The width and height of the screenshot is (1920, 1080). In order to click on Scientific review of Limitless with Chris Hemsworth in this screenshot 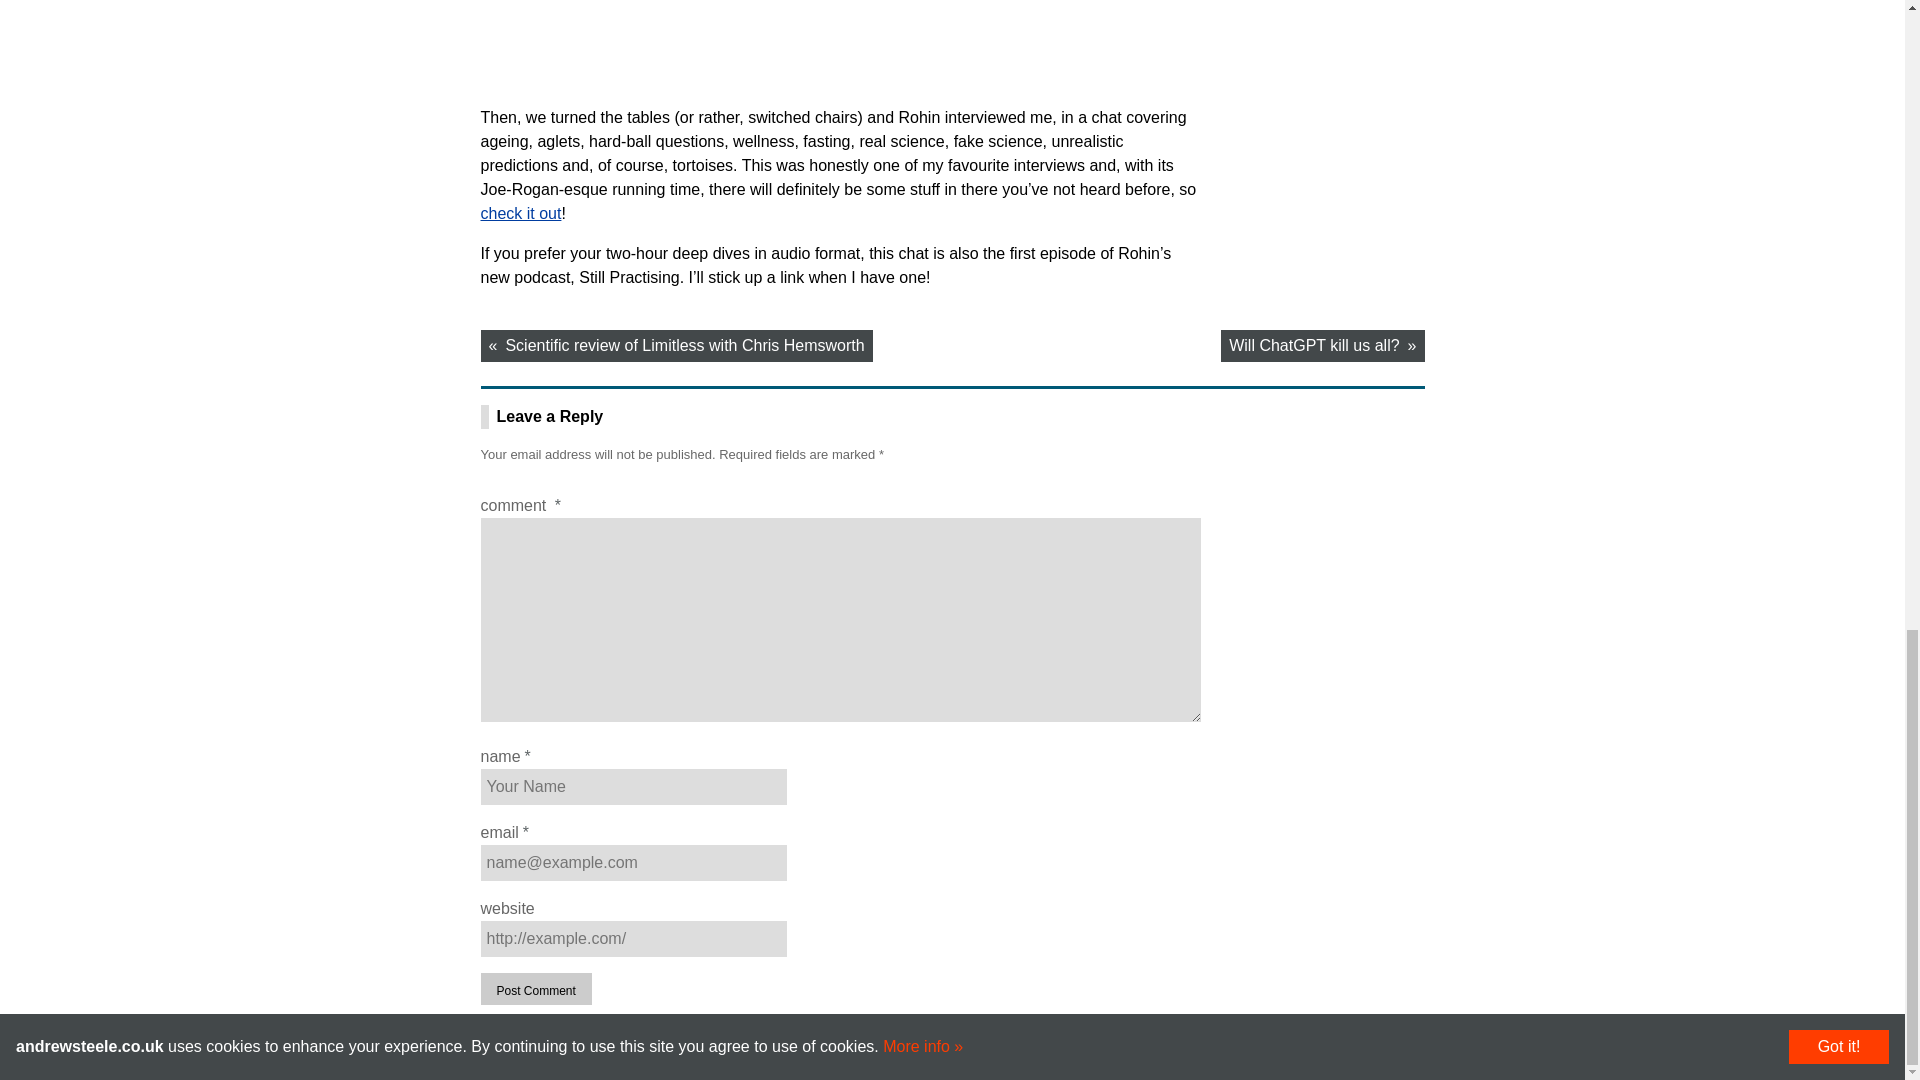, I will do `click(676, 346)`.